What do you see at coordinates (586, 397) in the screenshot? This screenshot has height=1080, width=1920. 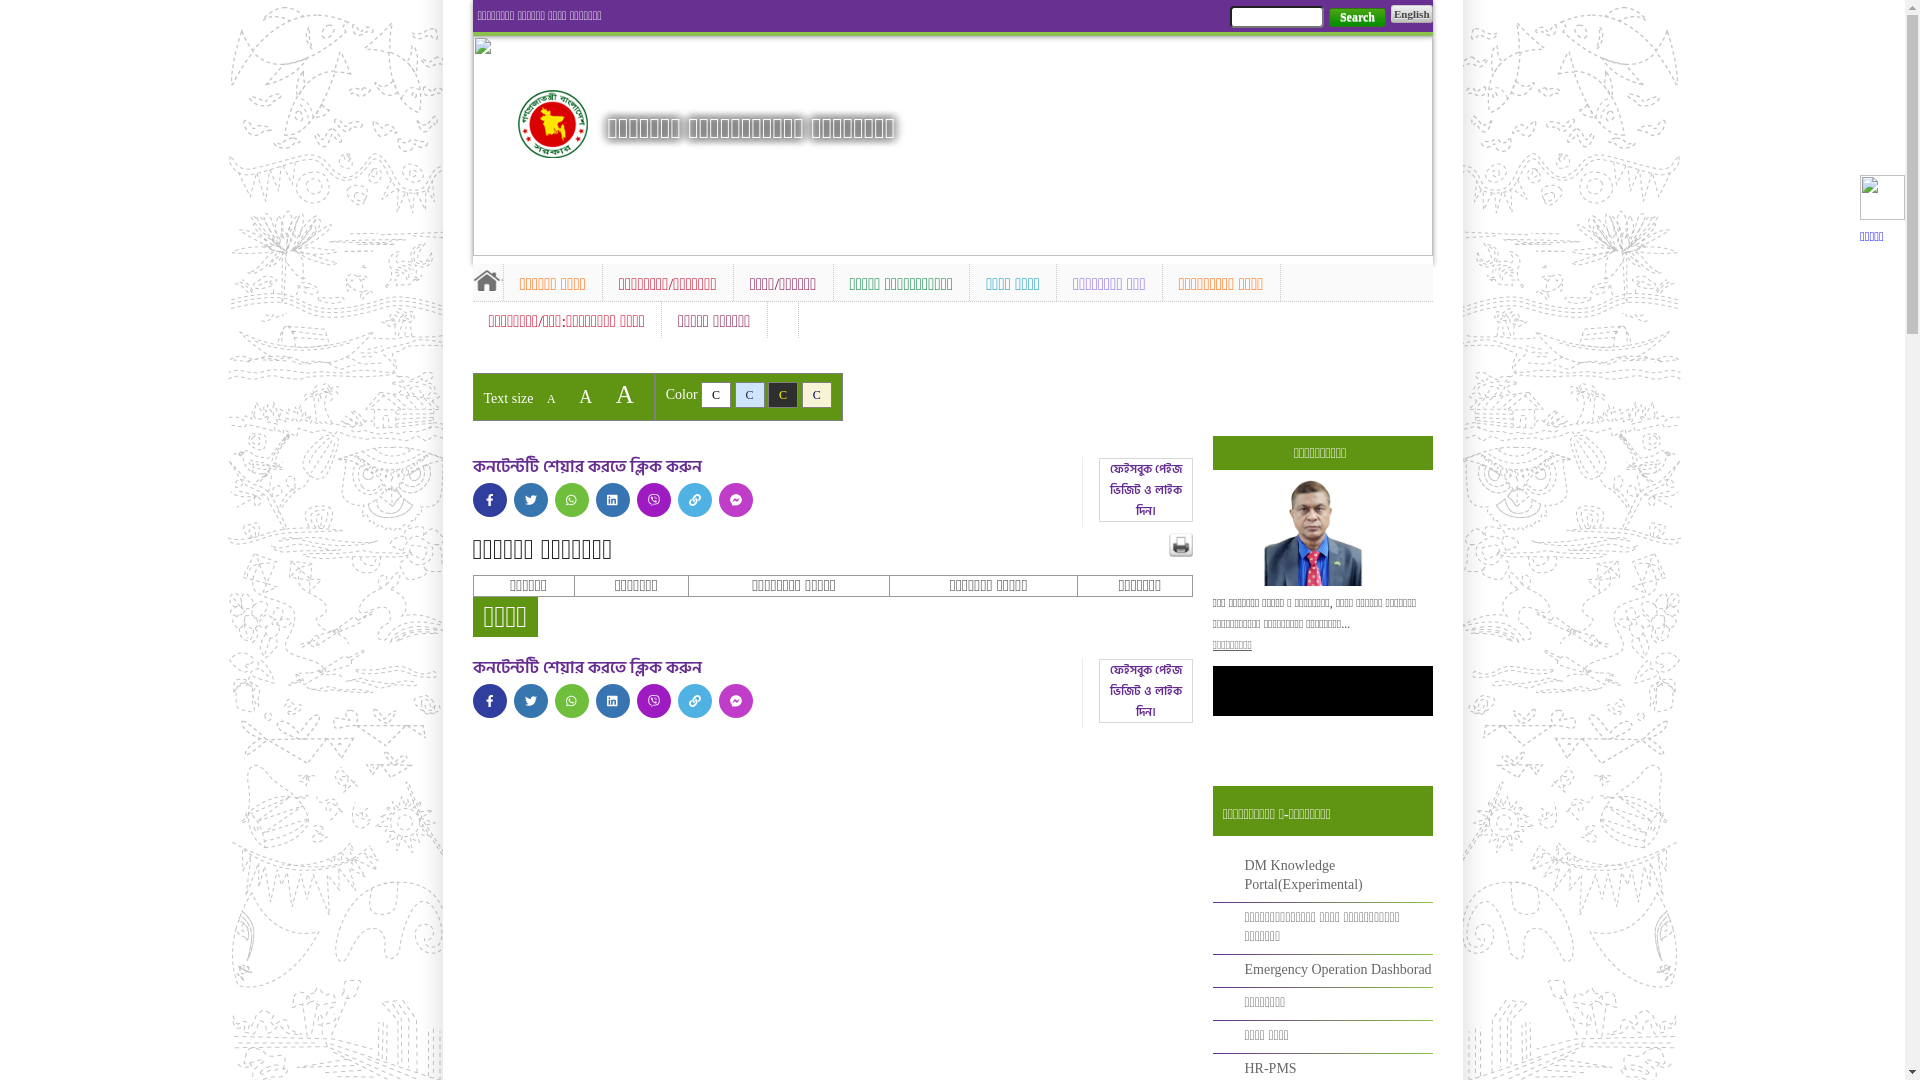 I see `A` at bounding box center [586, 397].